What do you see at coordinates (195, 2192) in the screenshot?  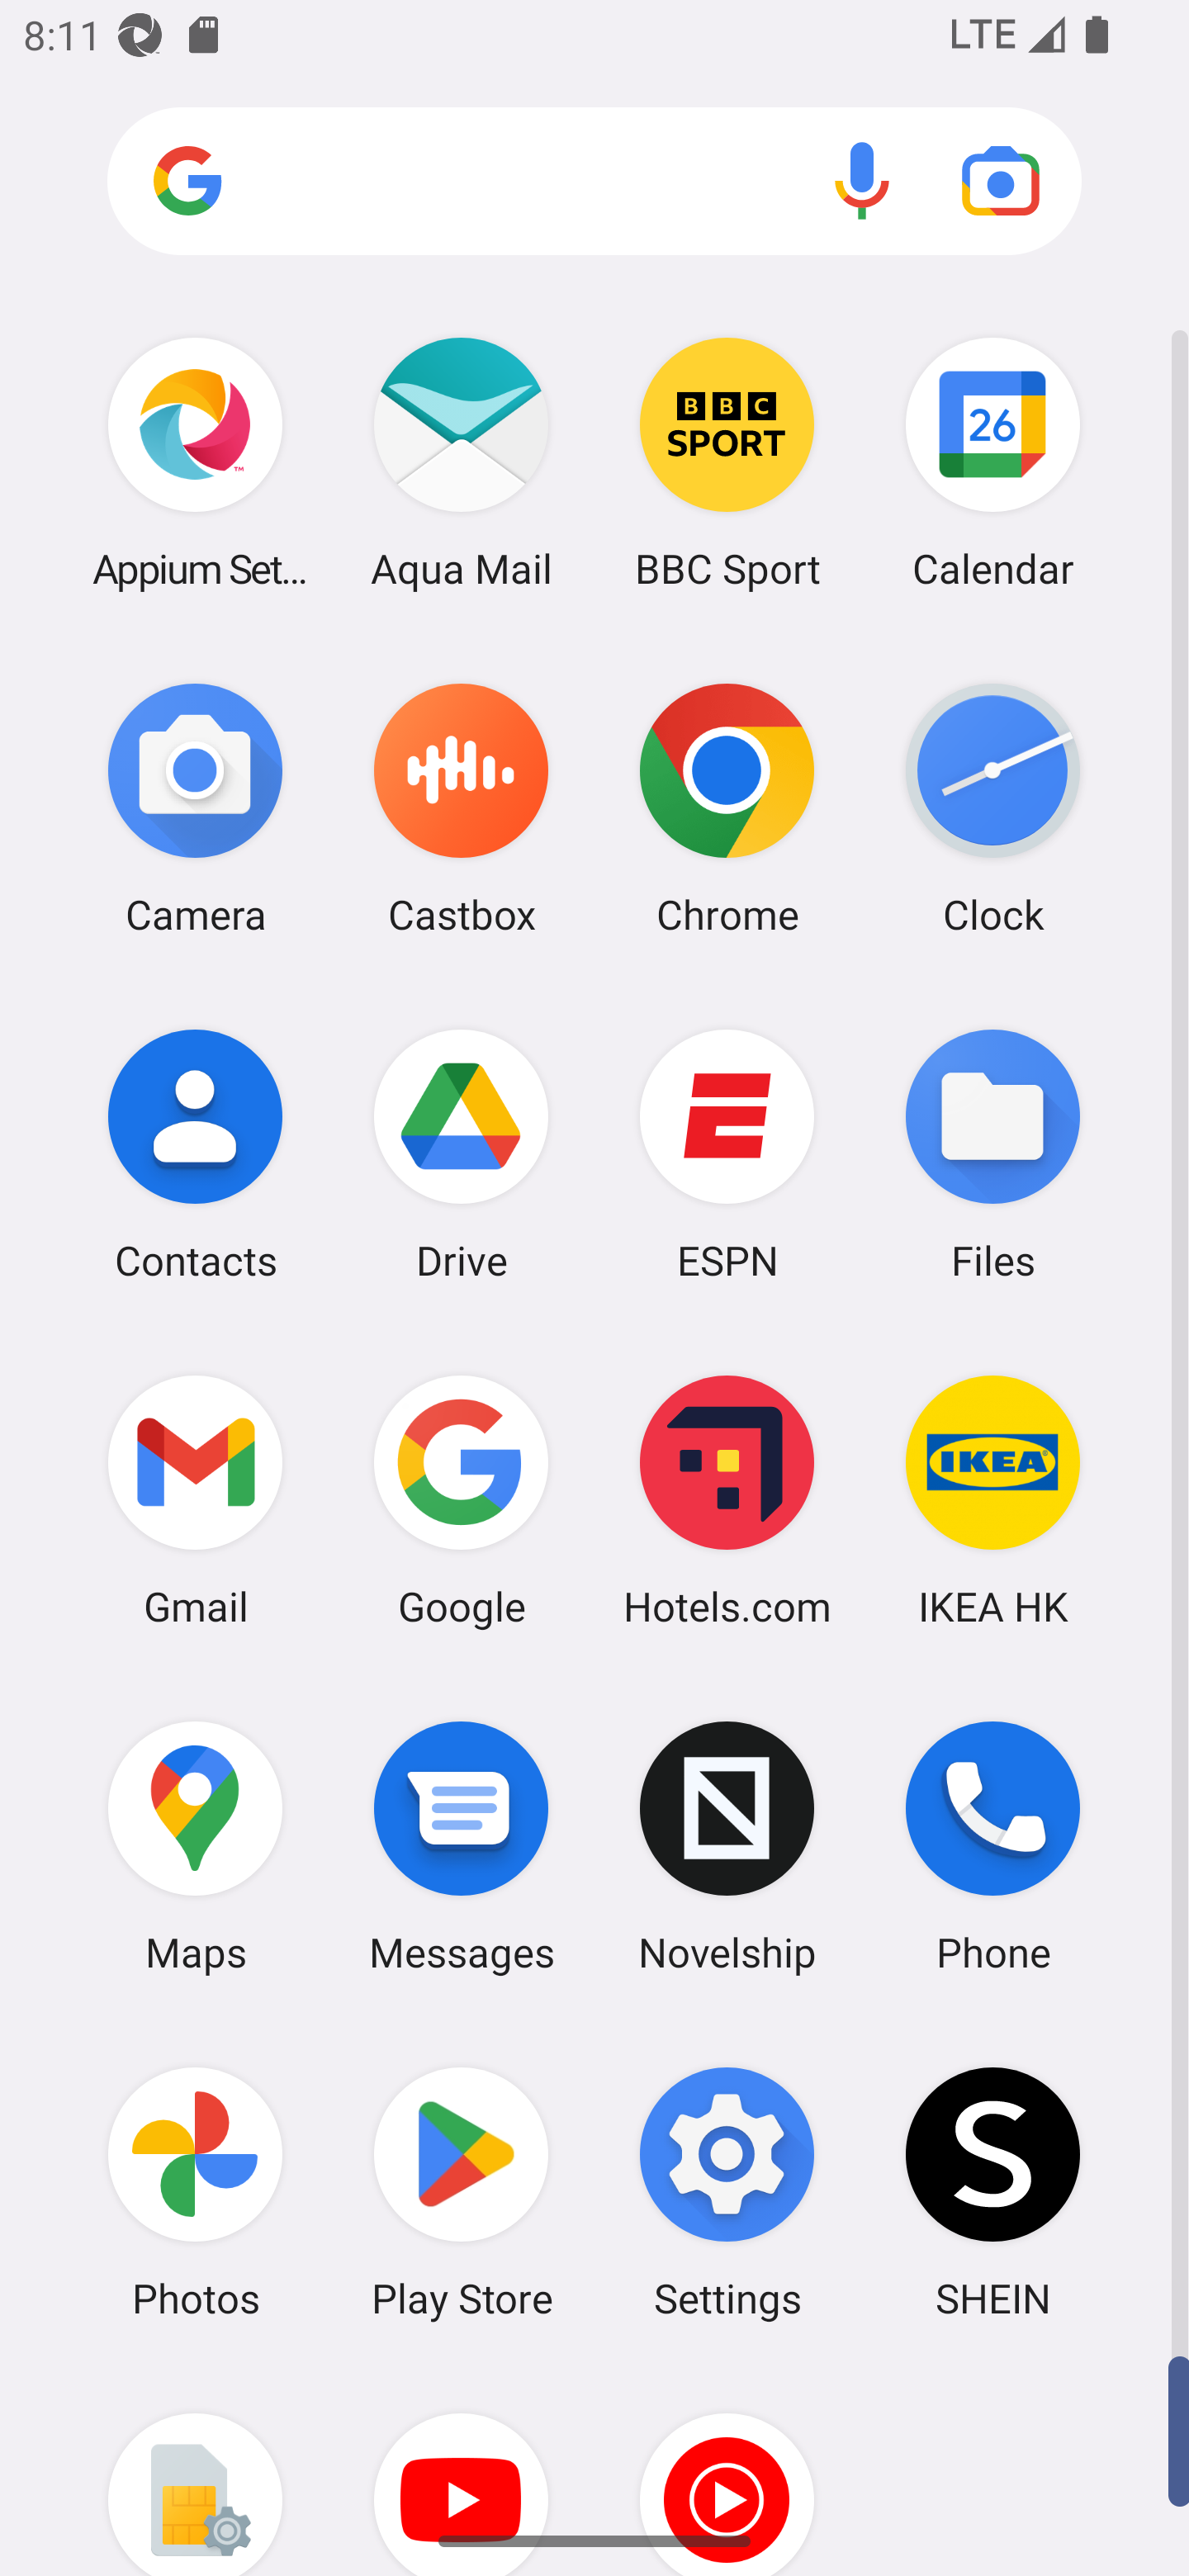 I see `Photos` at bounding box center [195, 2192].